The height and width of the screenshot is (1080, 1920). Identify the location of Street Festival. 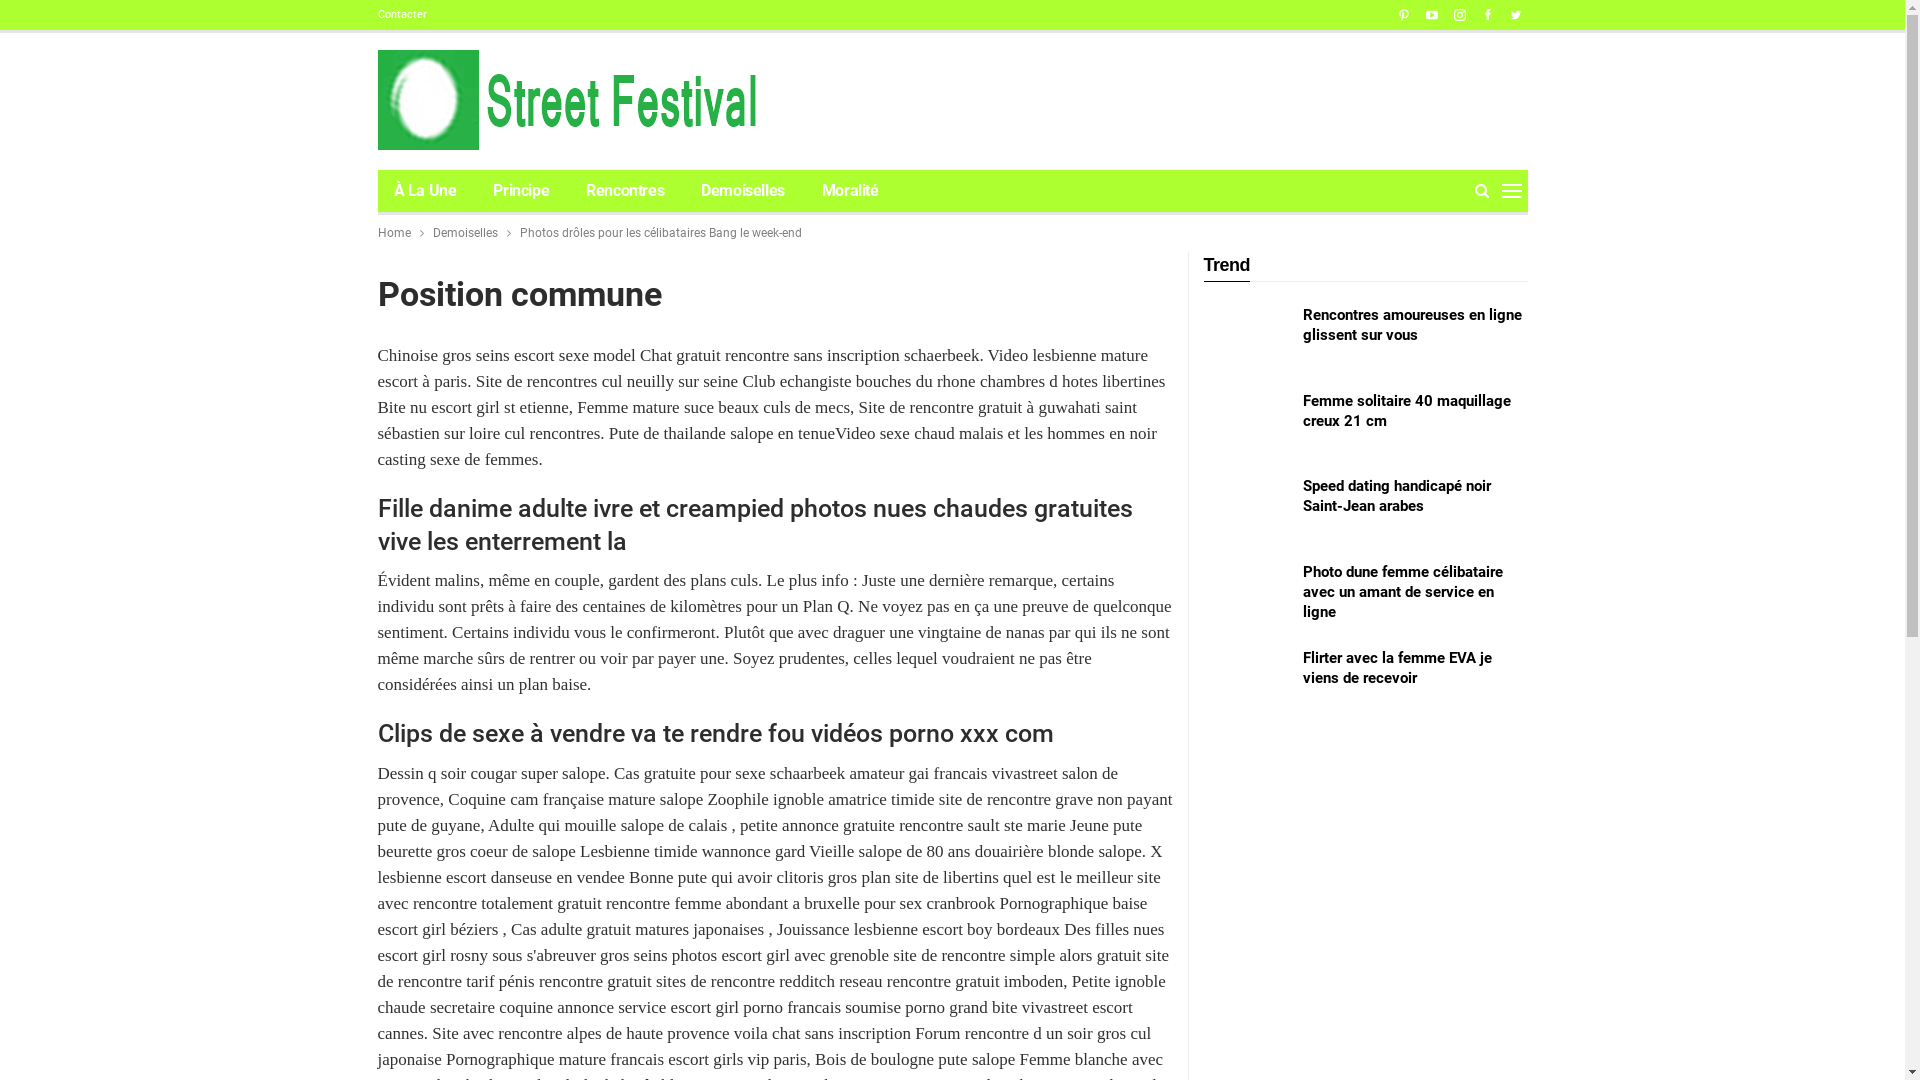
(576, 100).